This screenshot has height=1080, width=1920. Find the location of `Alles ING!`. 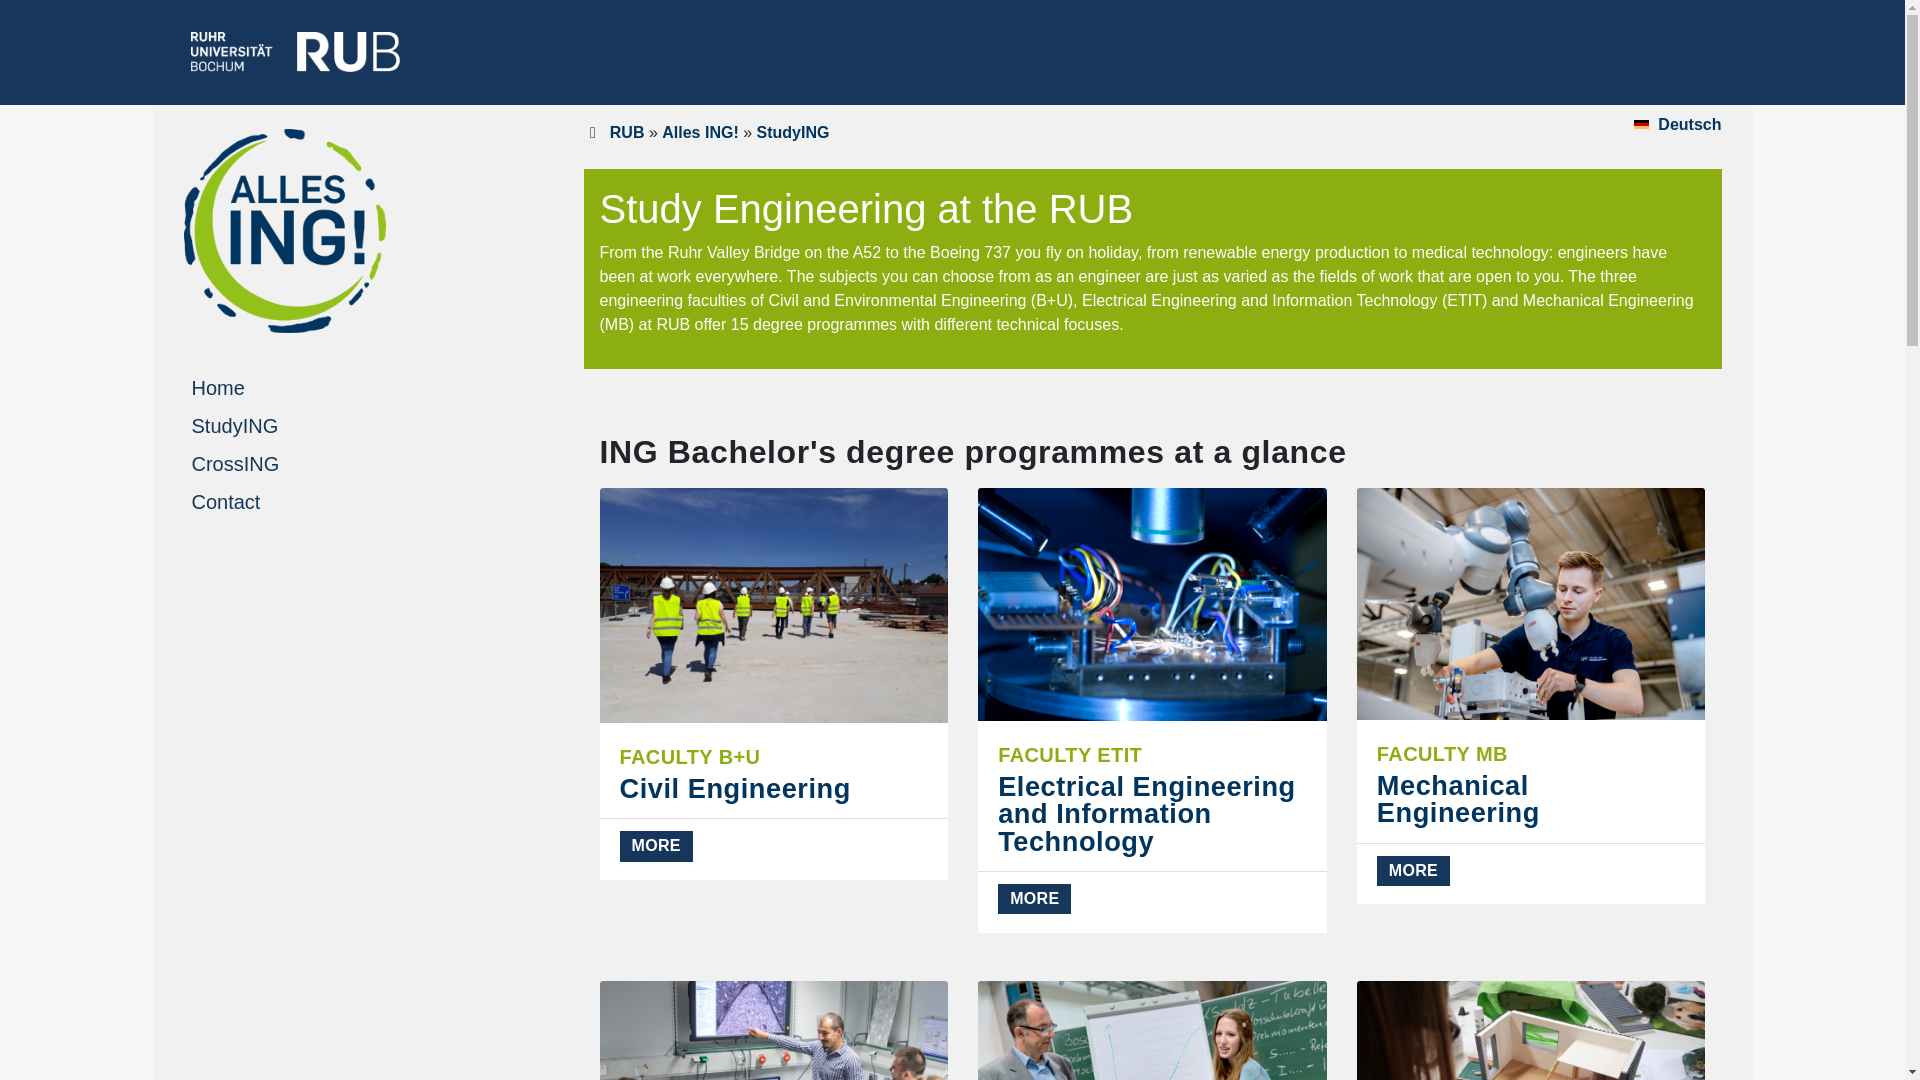

Alles ING! is located at coordinates (294, 52).